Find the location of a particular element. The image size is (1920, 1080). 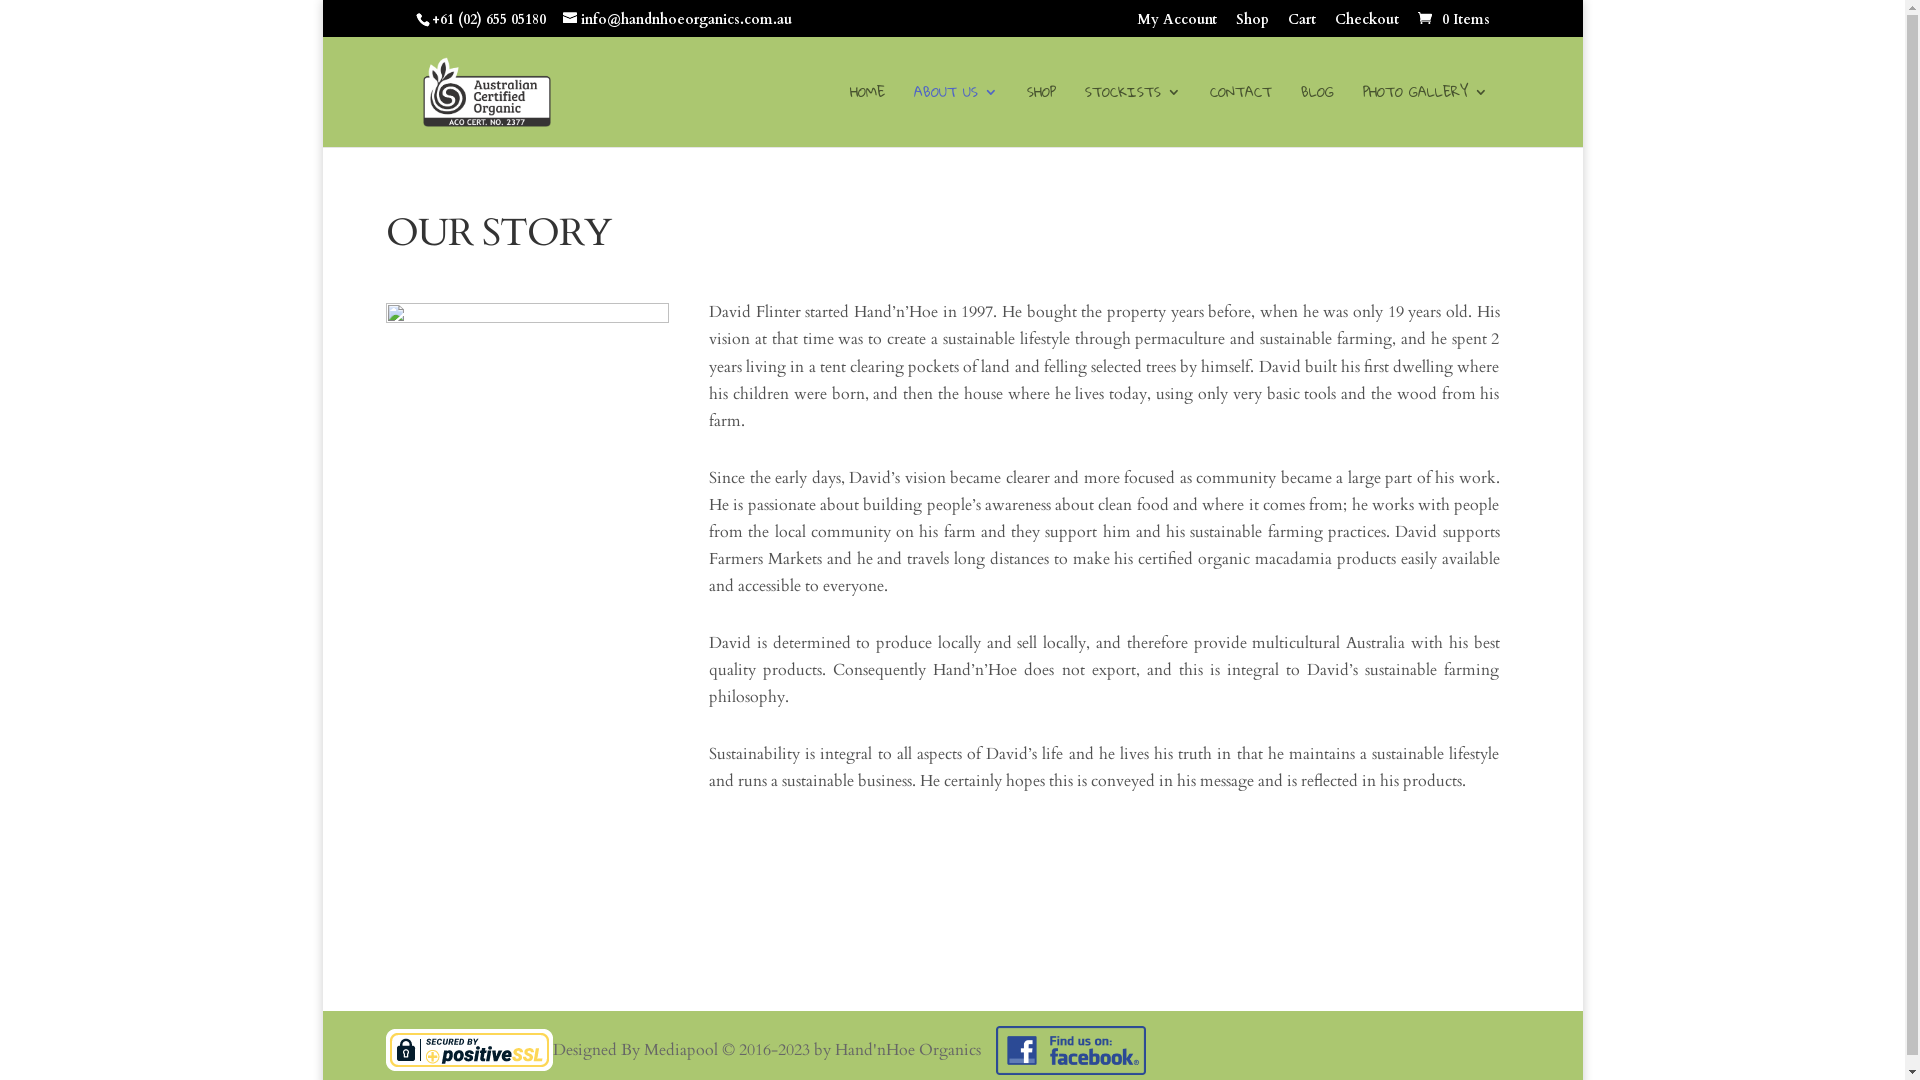

STOCKISTS is located at coordinates (1132, 116).